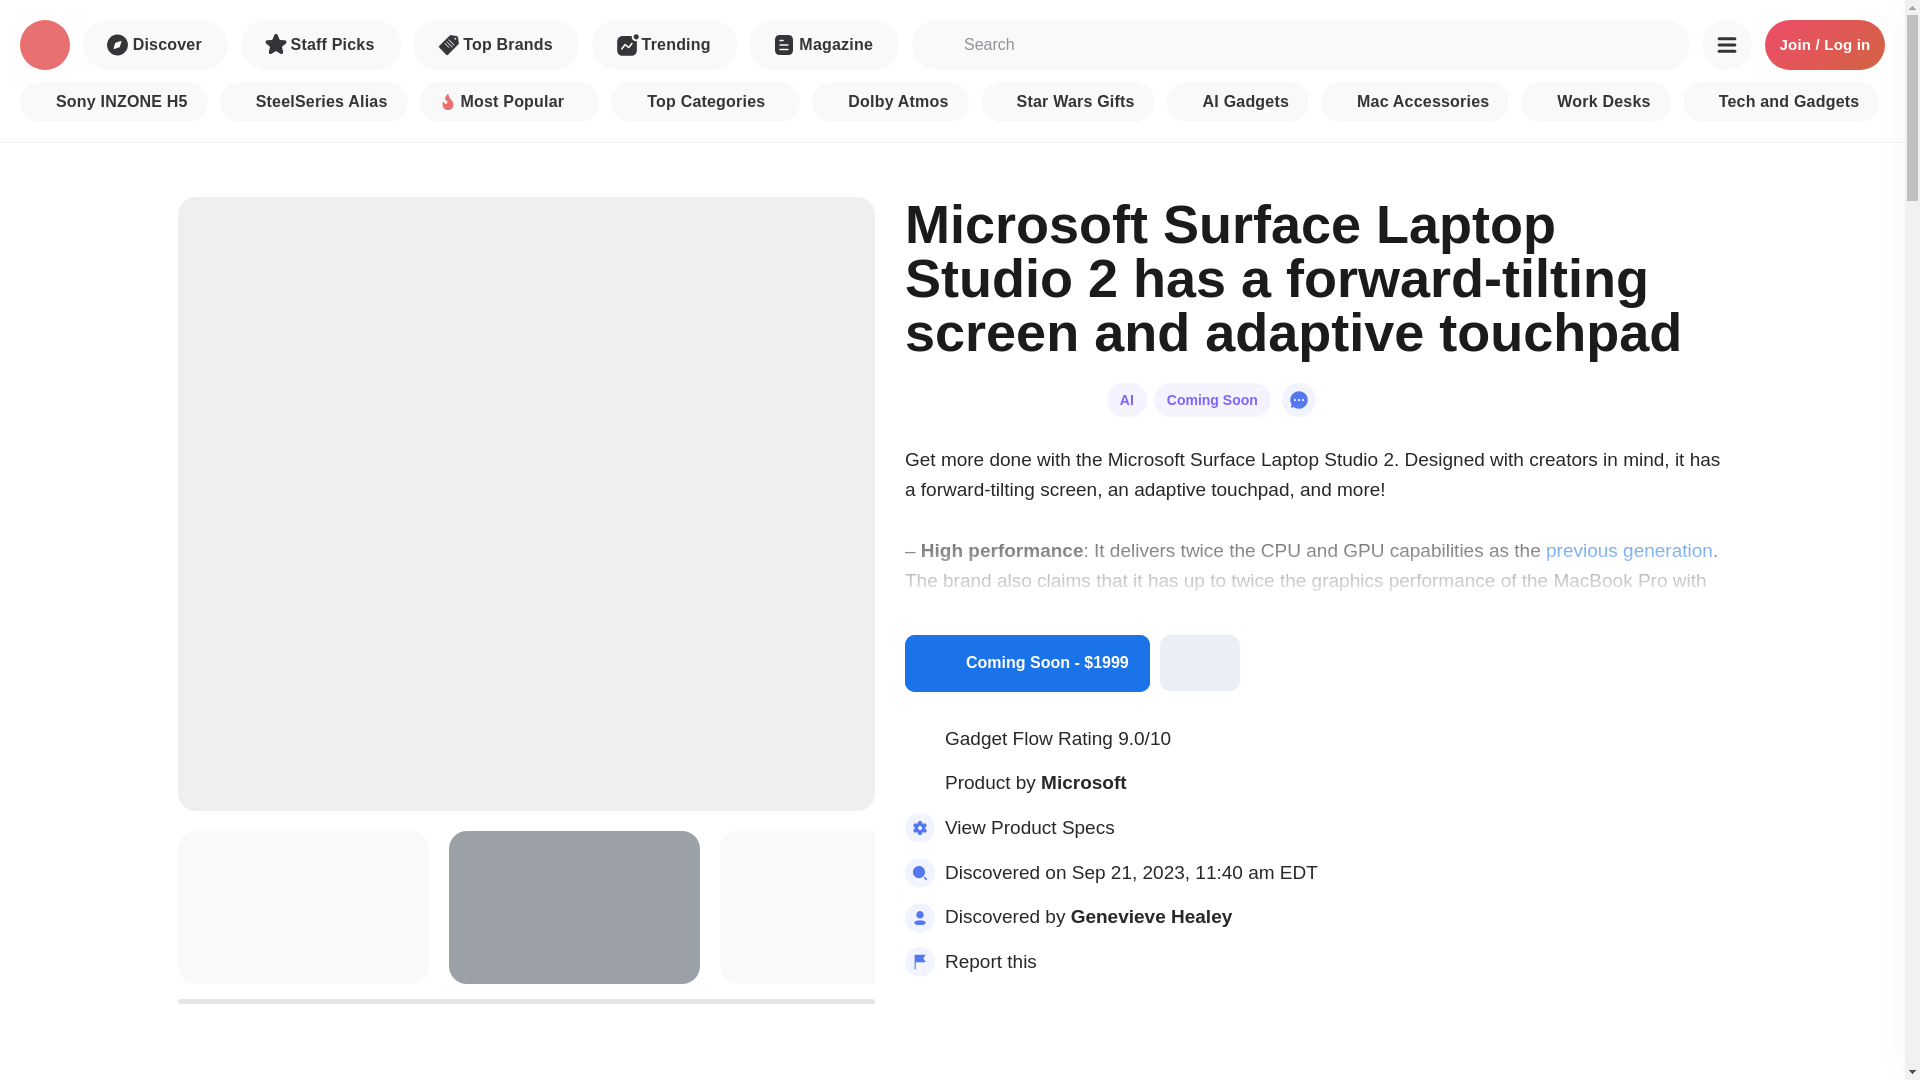  Describe the element at coordinates (1781, 102) in the screenshot. I see `Tech and Gadgets` at that location.